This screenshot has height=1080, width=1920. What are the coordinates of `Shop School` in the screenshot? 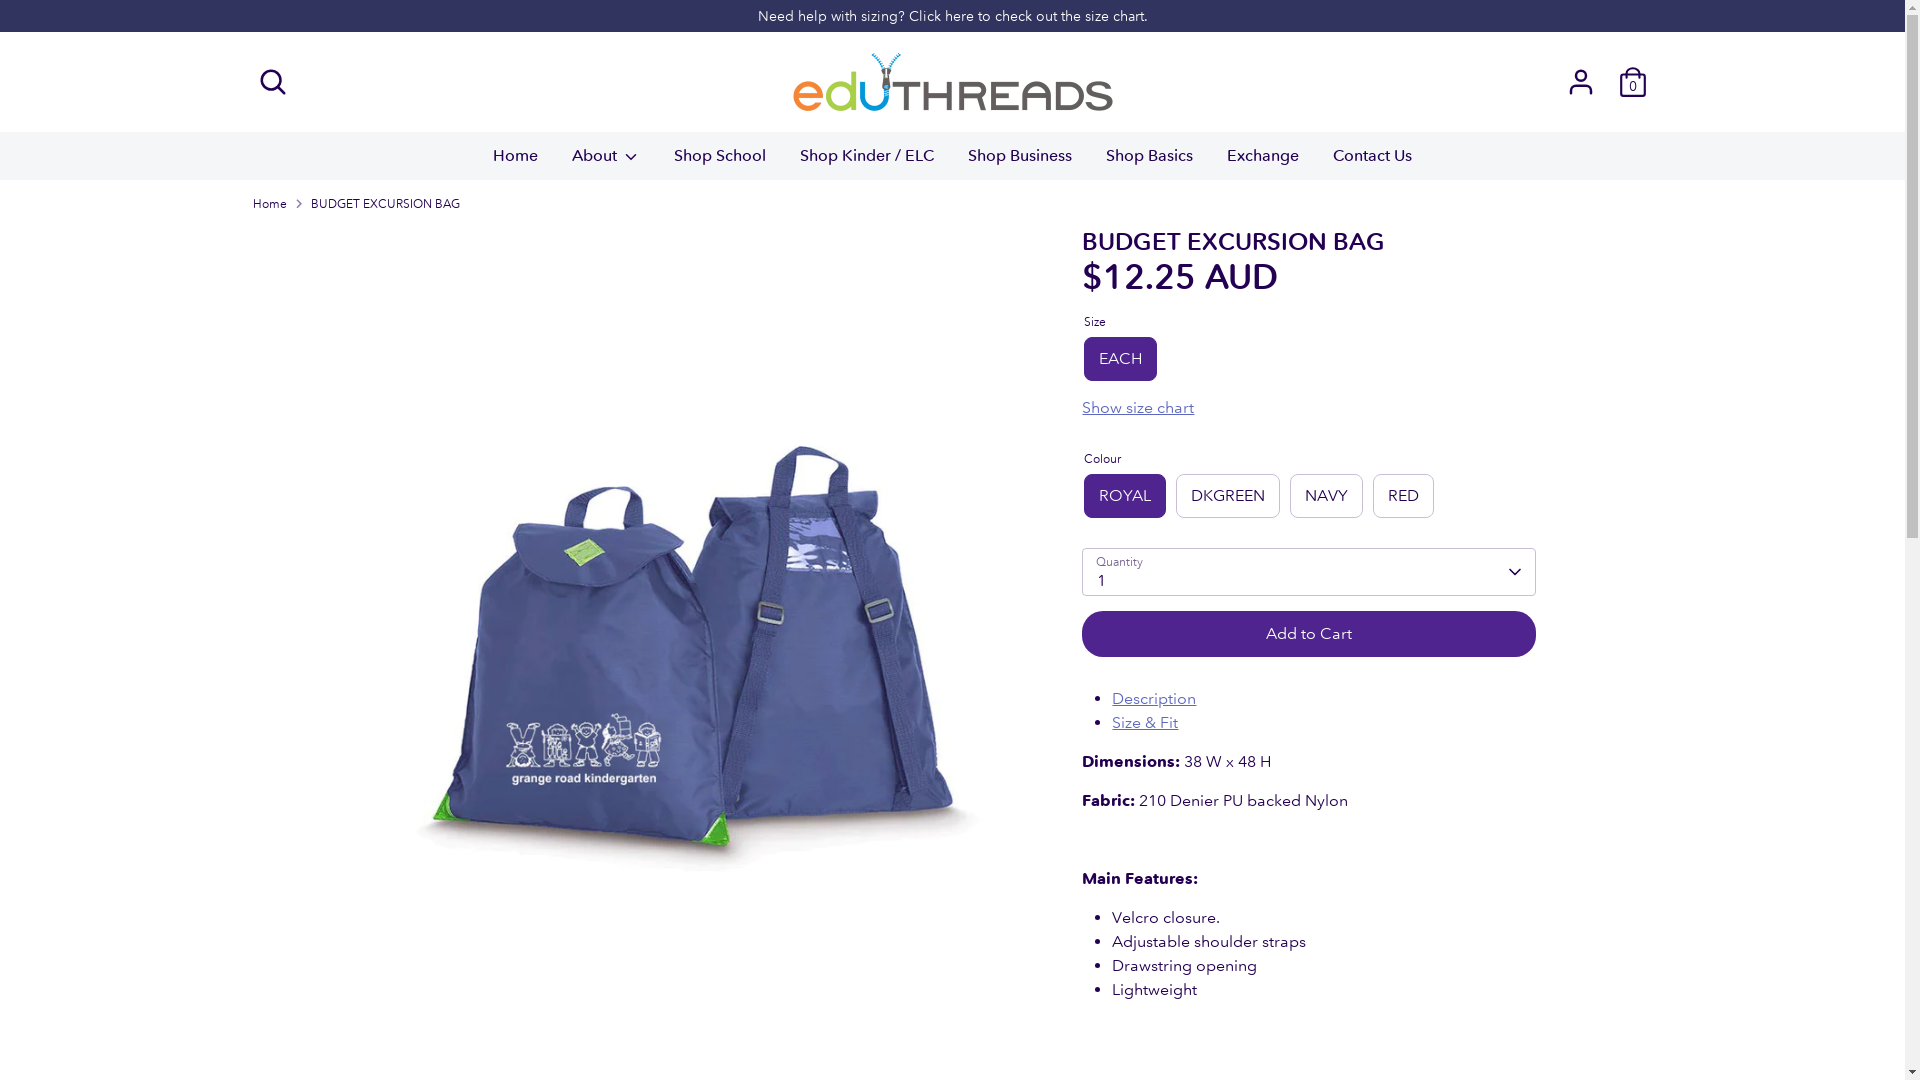 It's located at (720, 162).